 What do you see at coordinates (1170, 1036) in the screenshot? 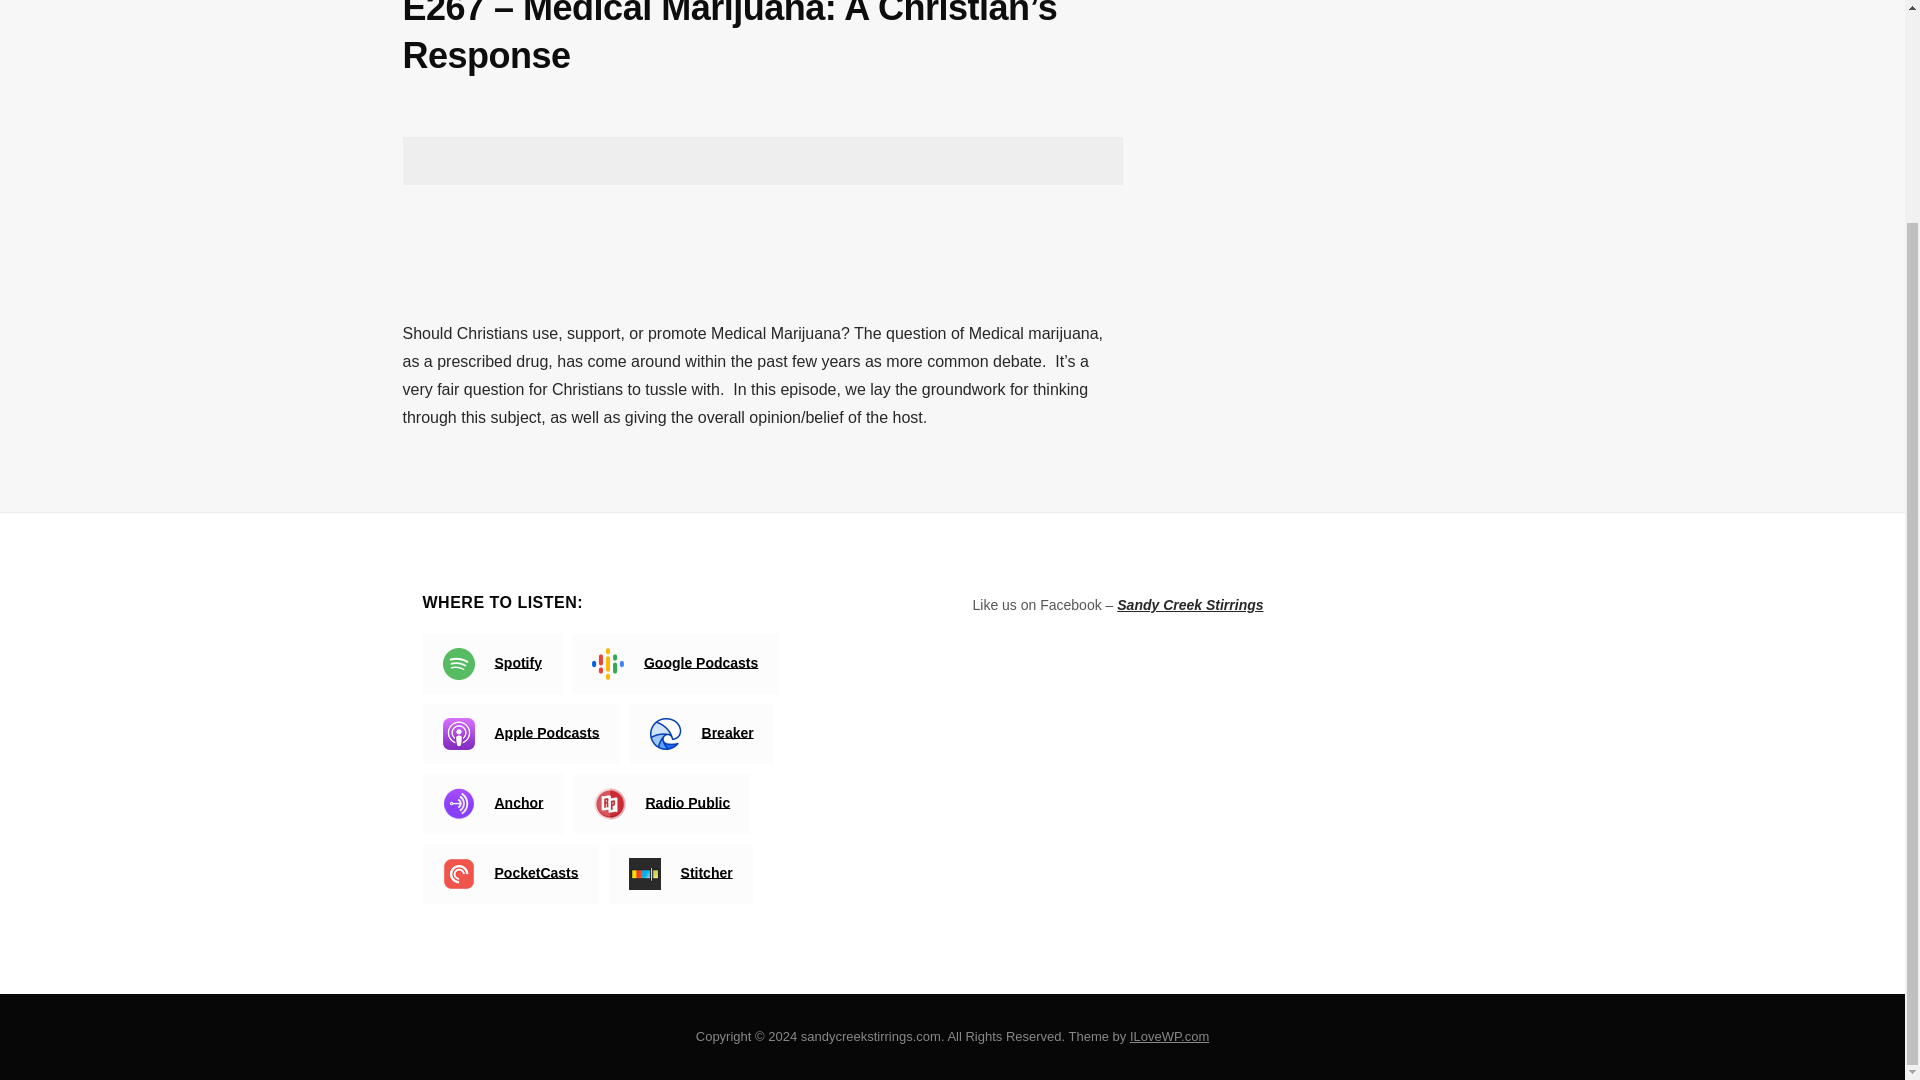
I see `Podcast WordPress Themes` at bounding box center [1170, 1036].